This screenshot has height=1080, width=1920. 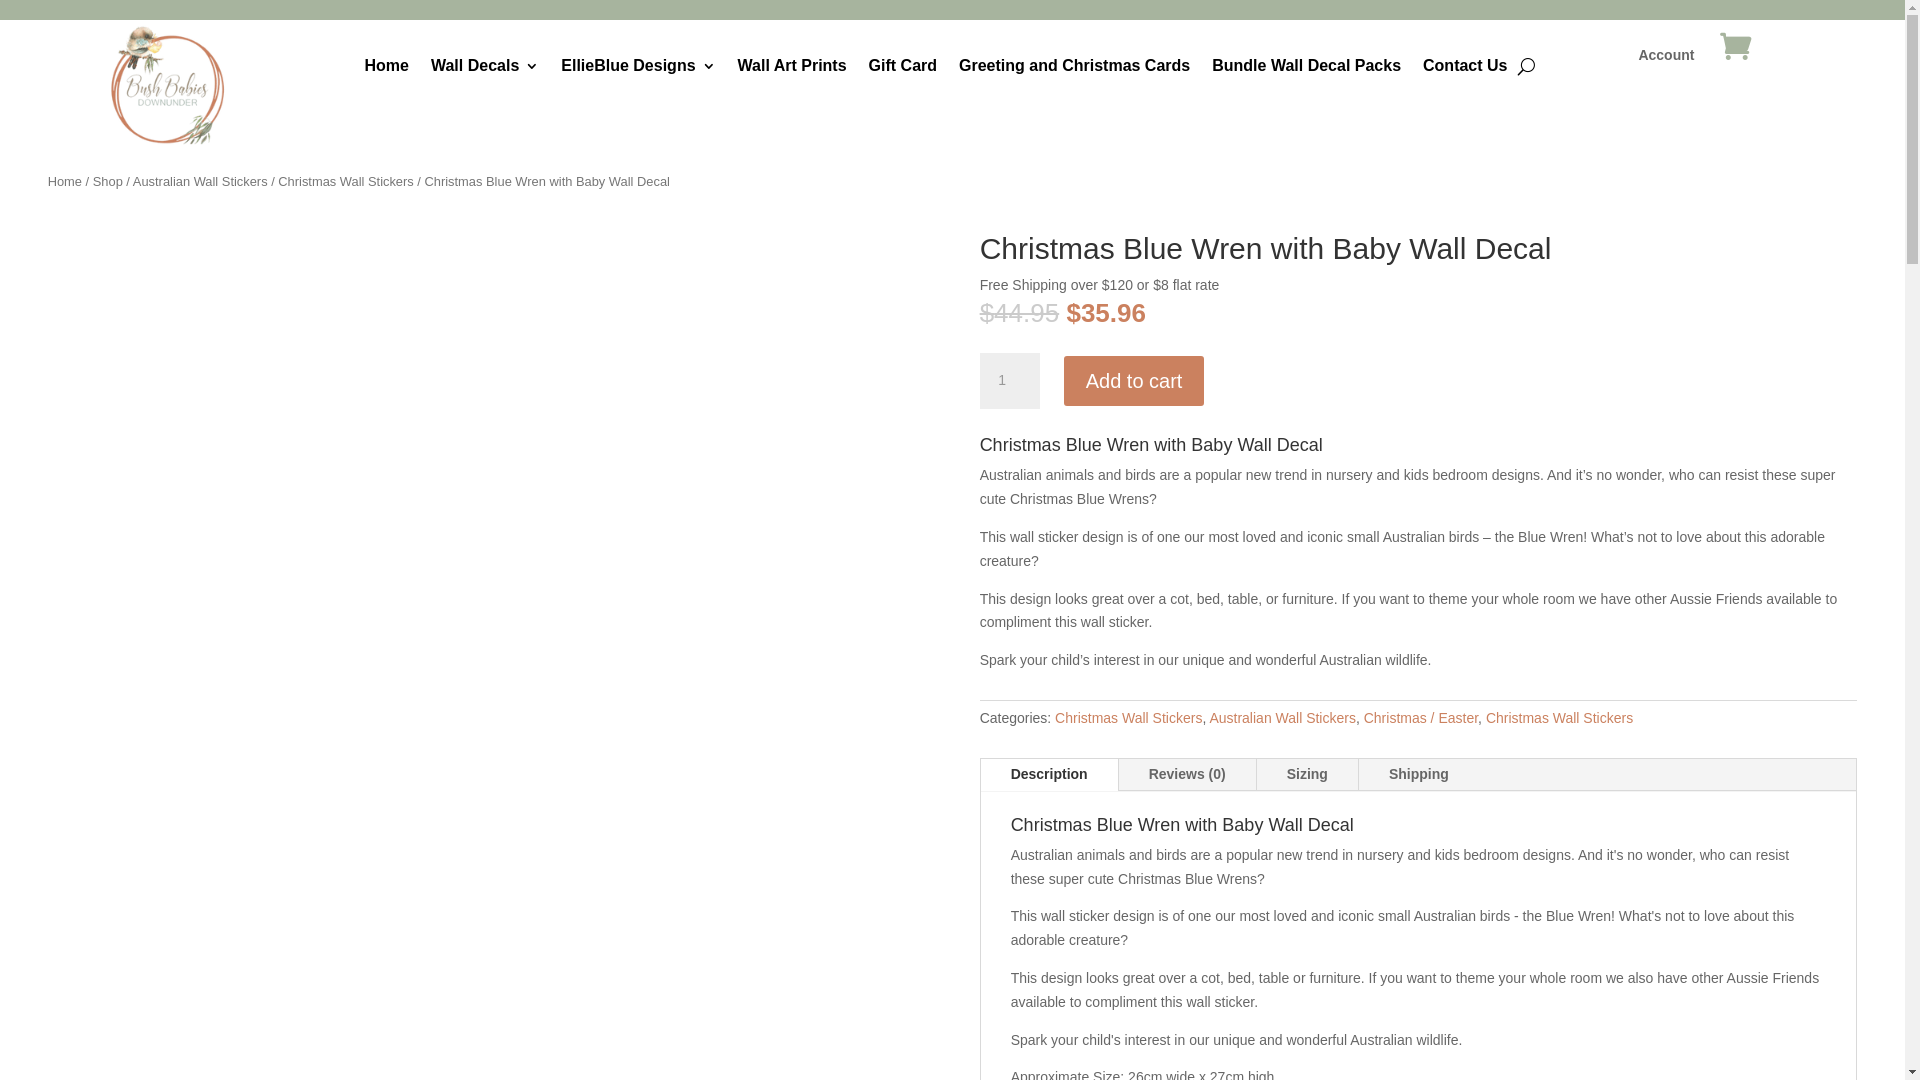 I want to click on My Basket, so click(x=1735, y=70).